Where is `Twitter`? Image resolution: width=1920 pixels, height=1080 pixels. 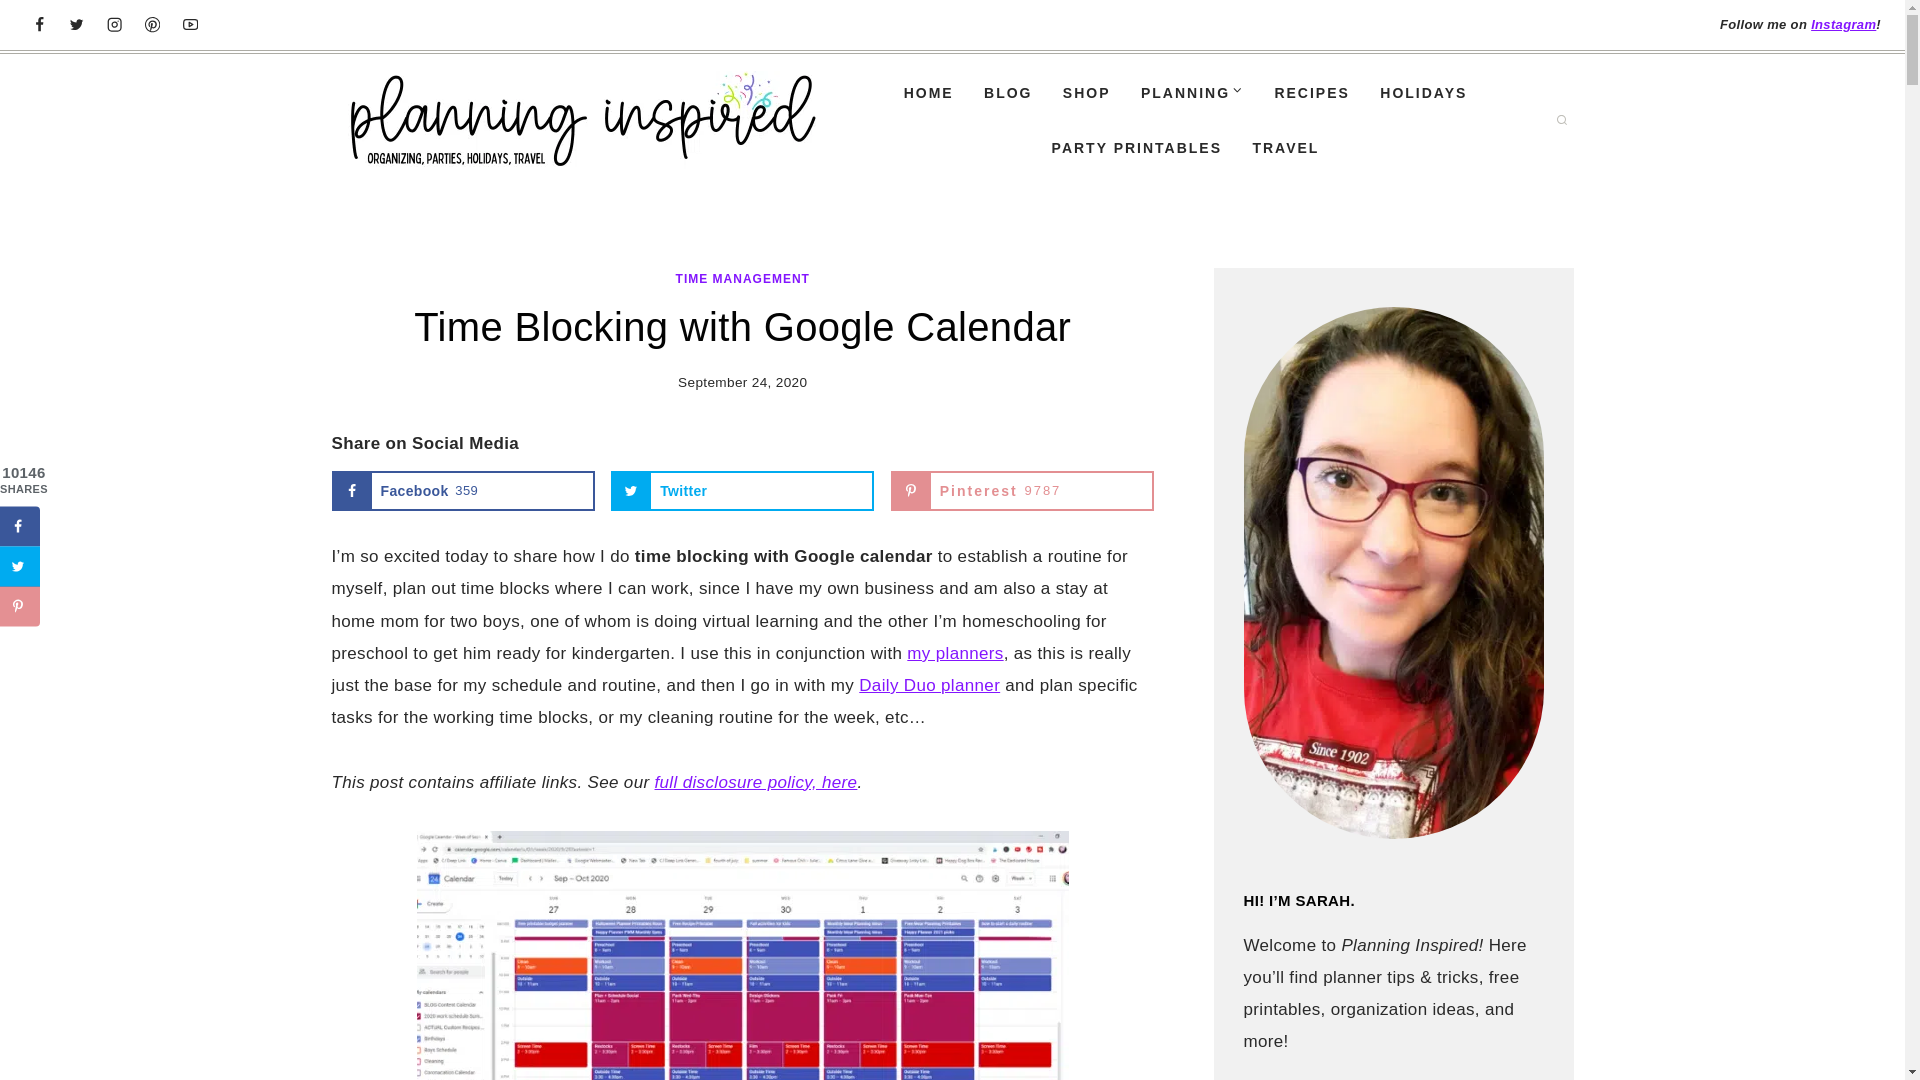
Twitter is located at coordinates (742, 490).